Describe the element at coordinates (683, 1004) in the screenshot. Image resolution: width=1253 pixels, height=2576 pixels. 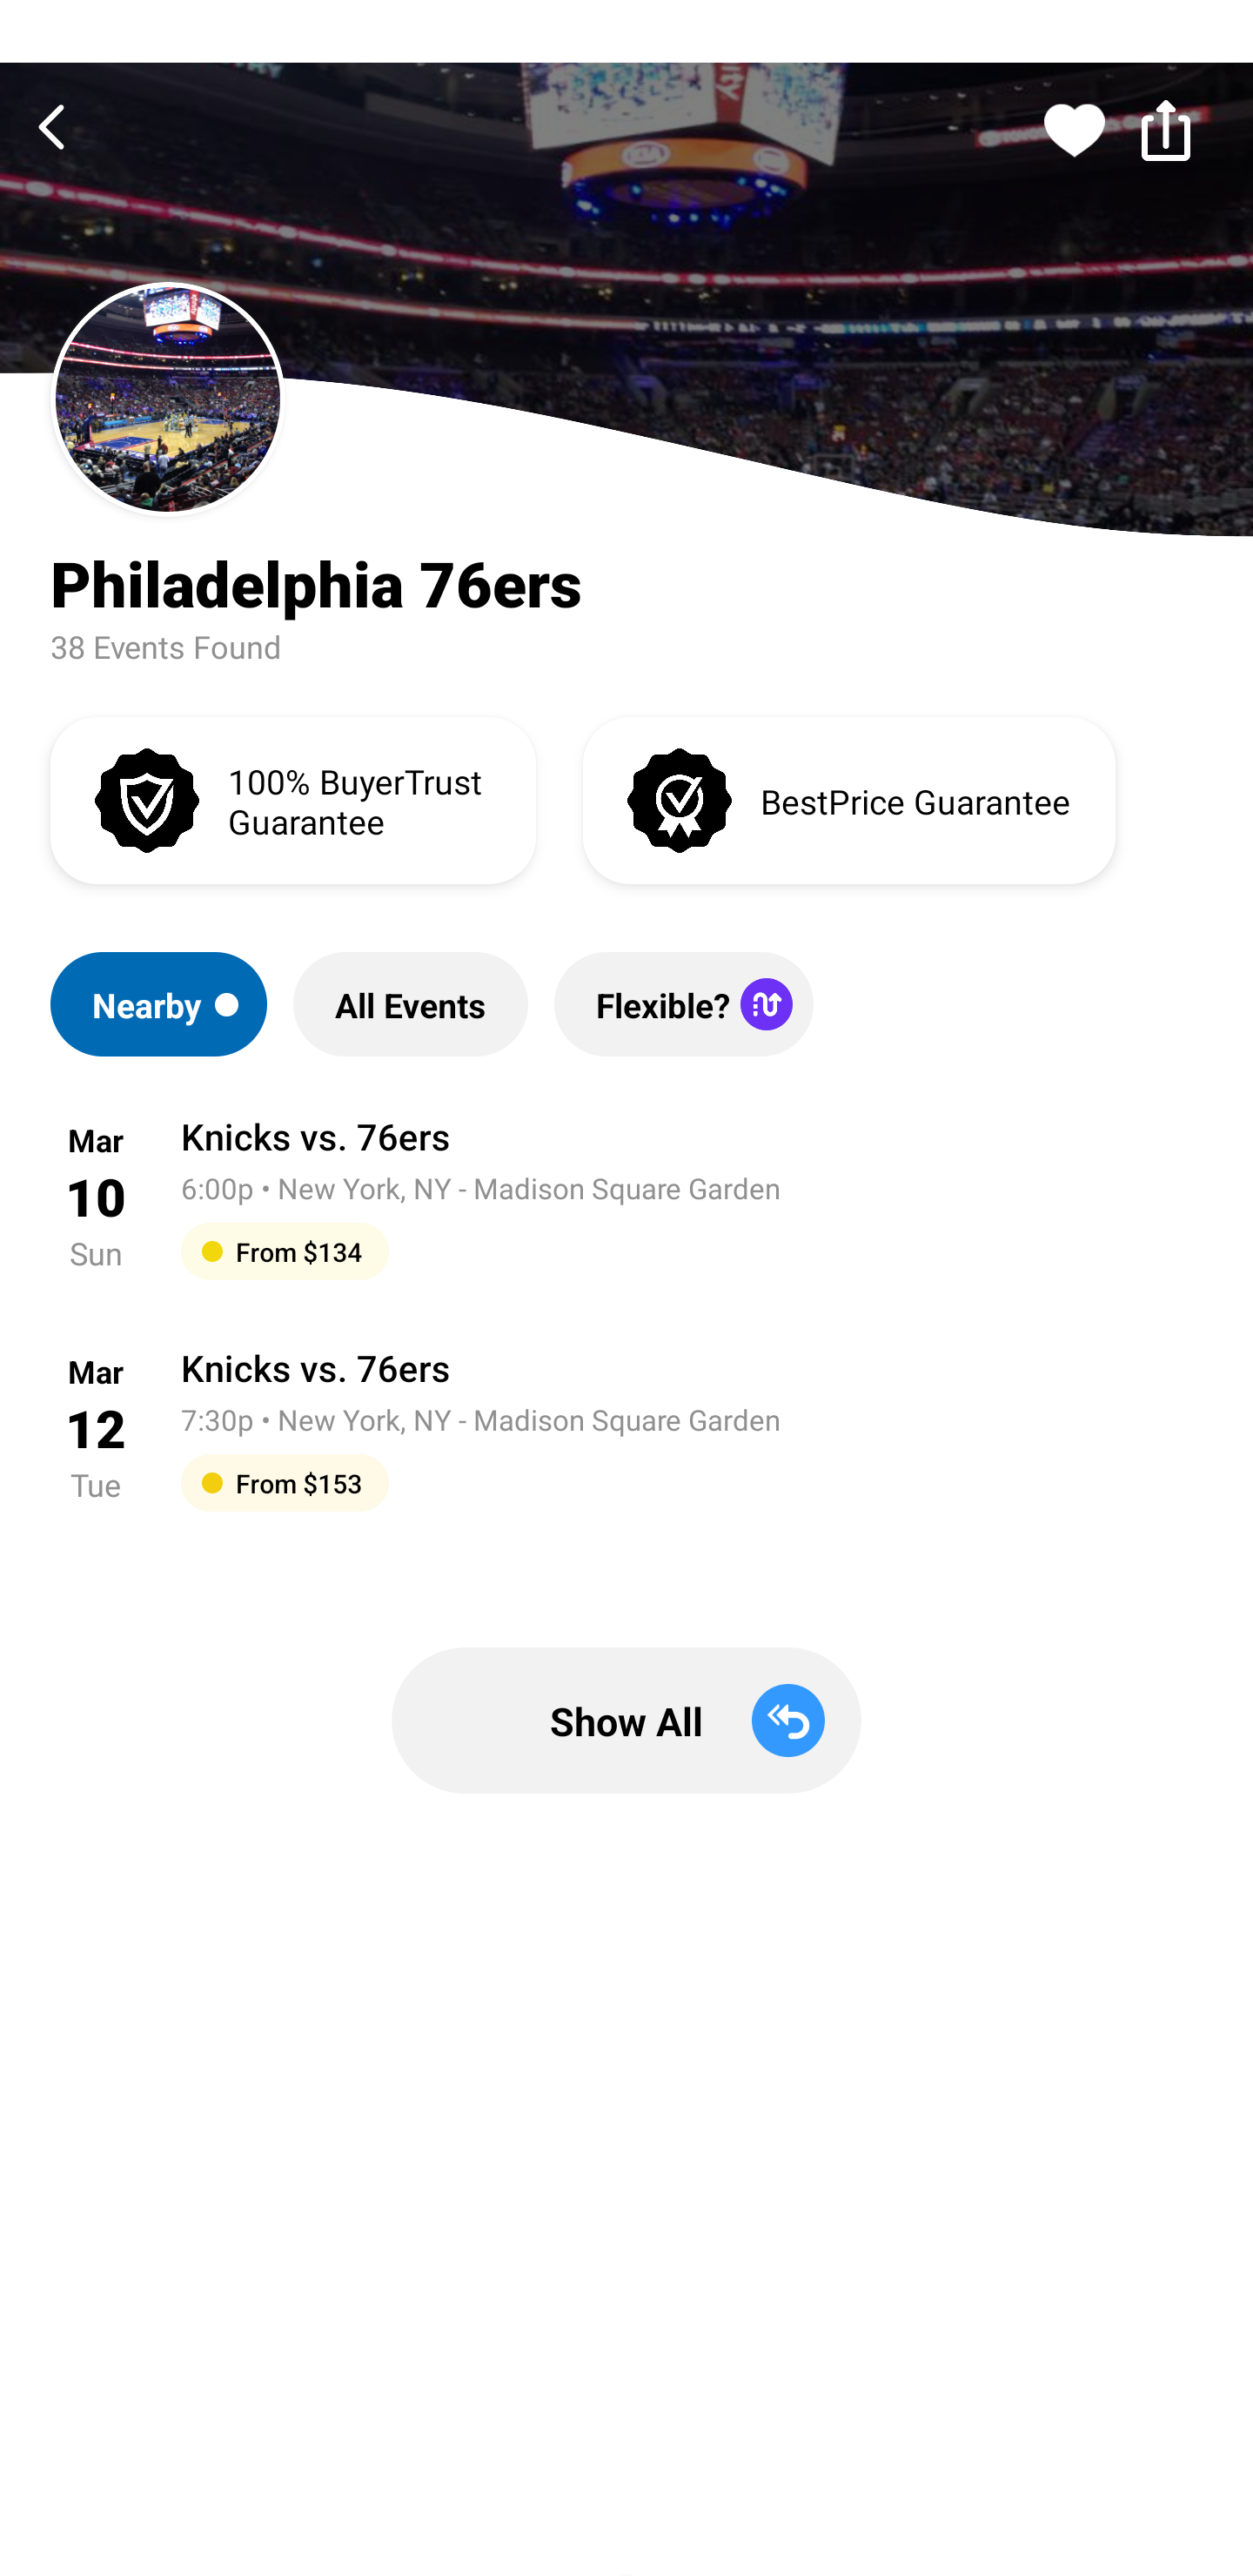
I see `Flexible?` at that location.